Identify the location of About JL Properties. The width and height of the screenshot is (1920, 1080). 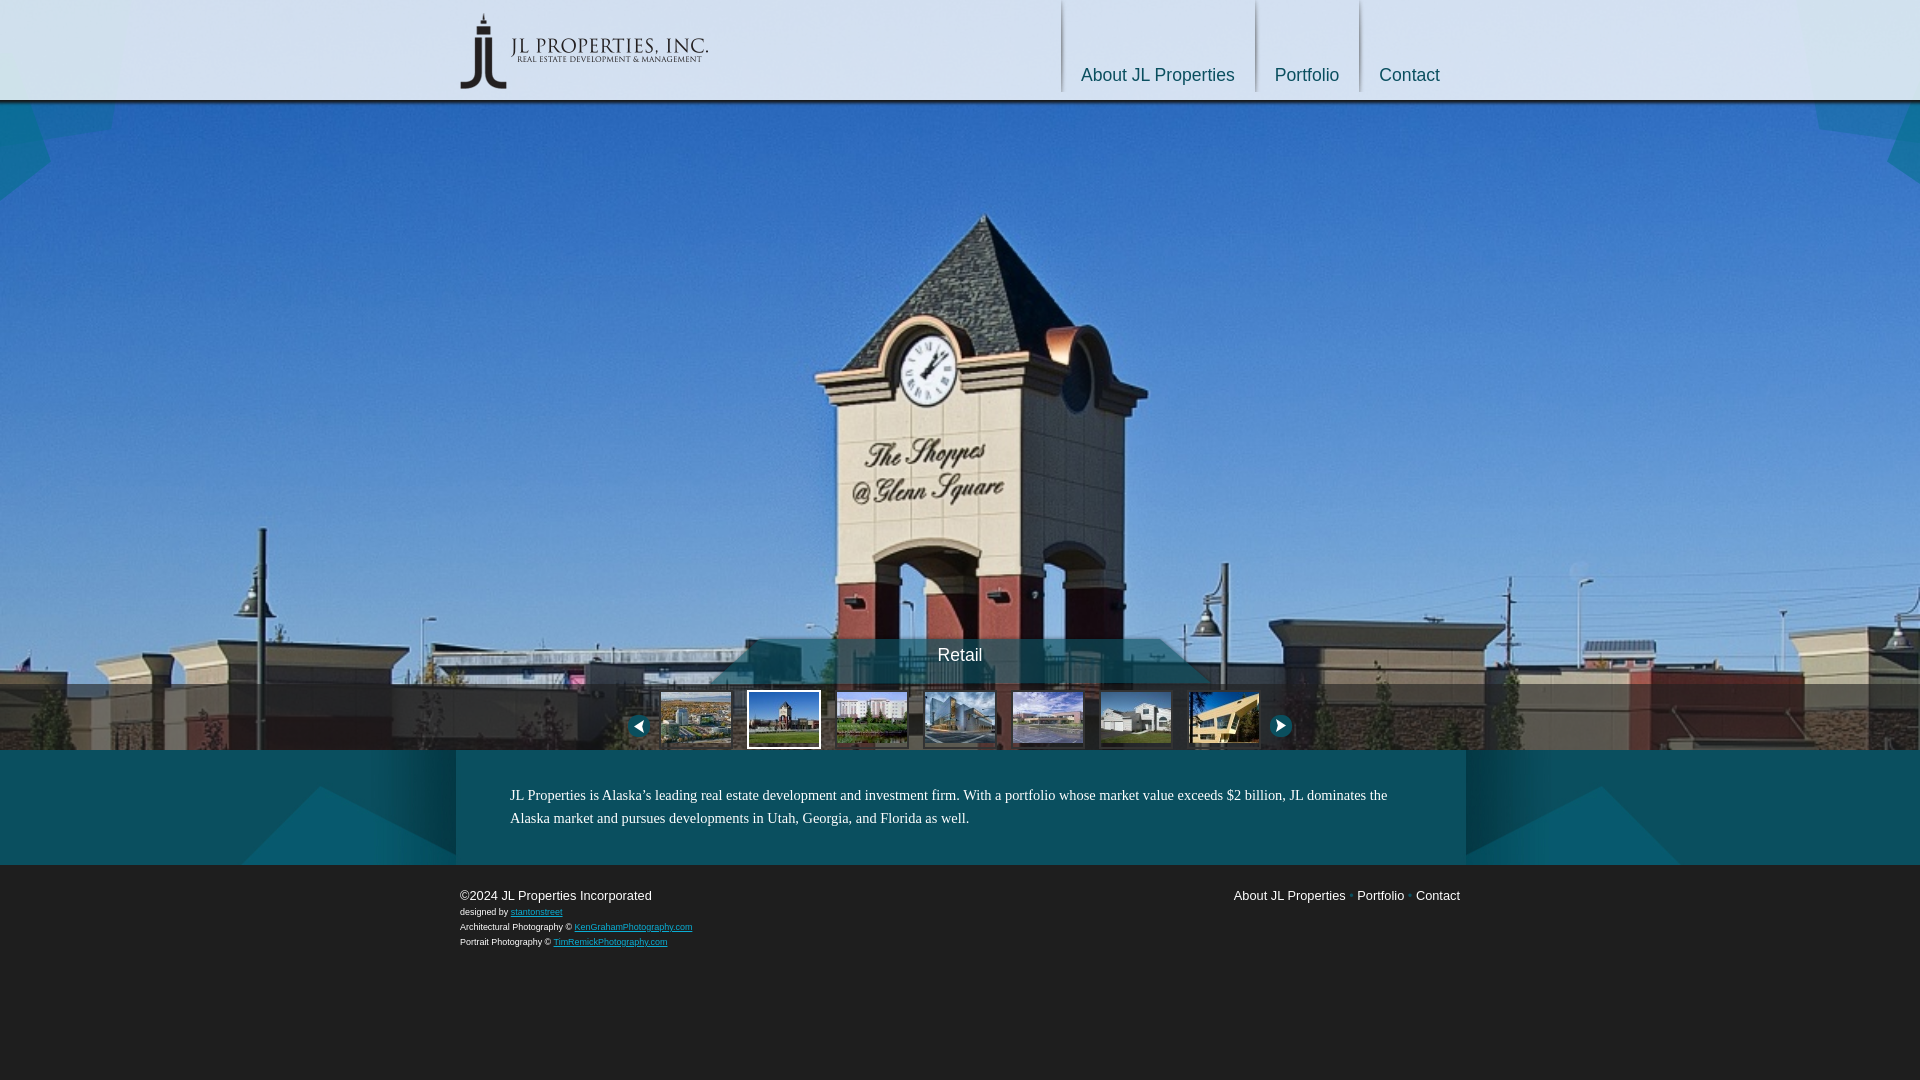
(1290, 894).